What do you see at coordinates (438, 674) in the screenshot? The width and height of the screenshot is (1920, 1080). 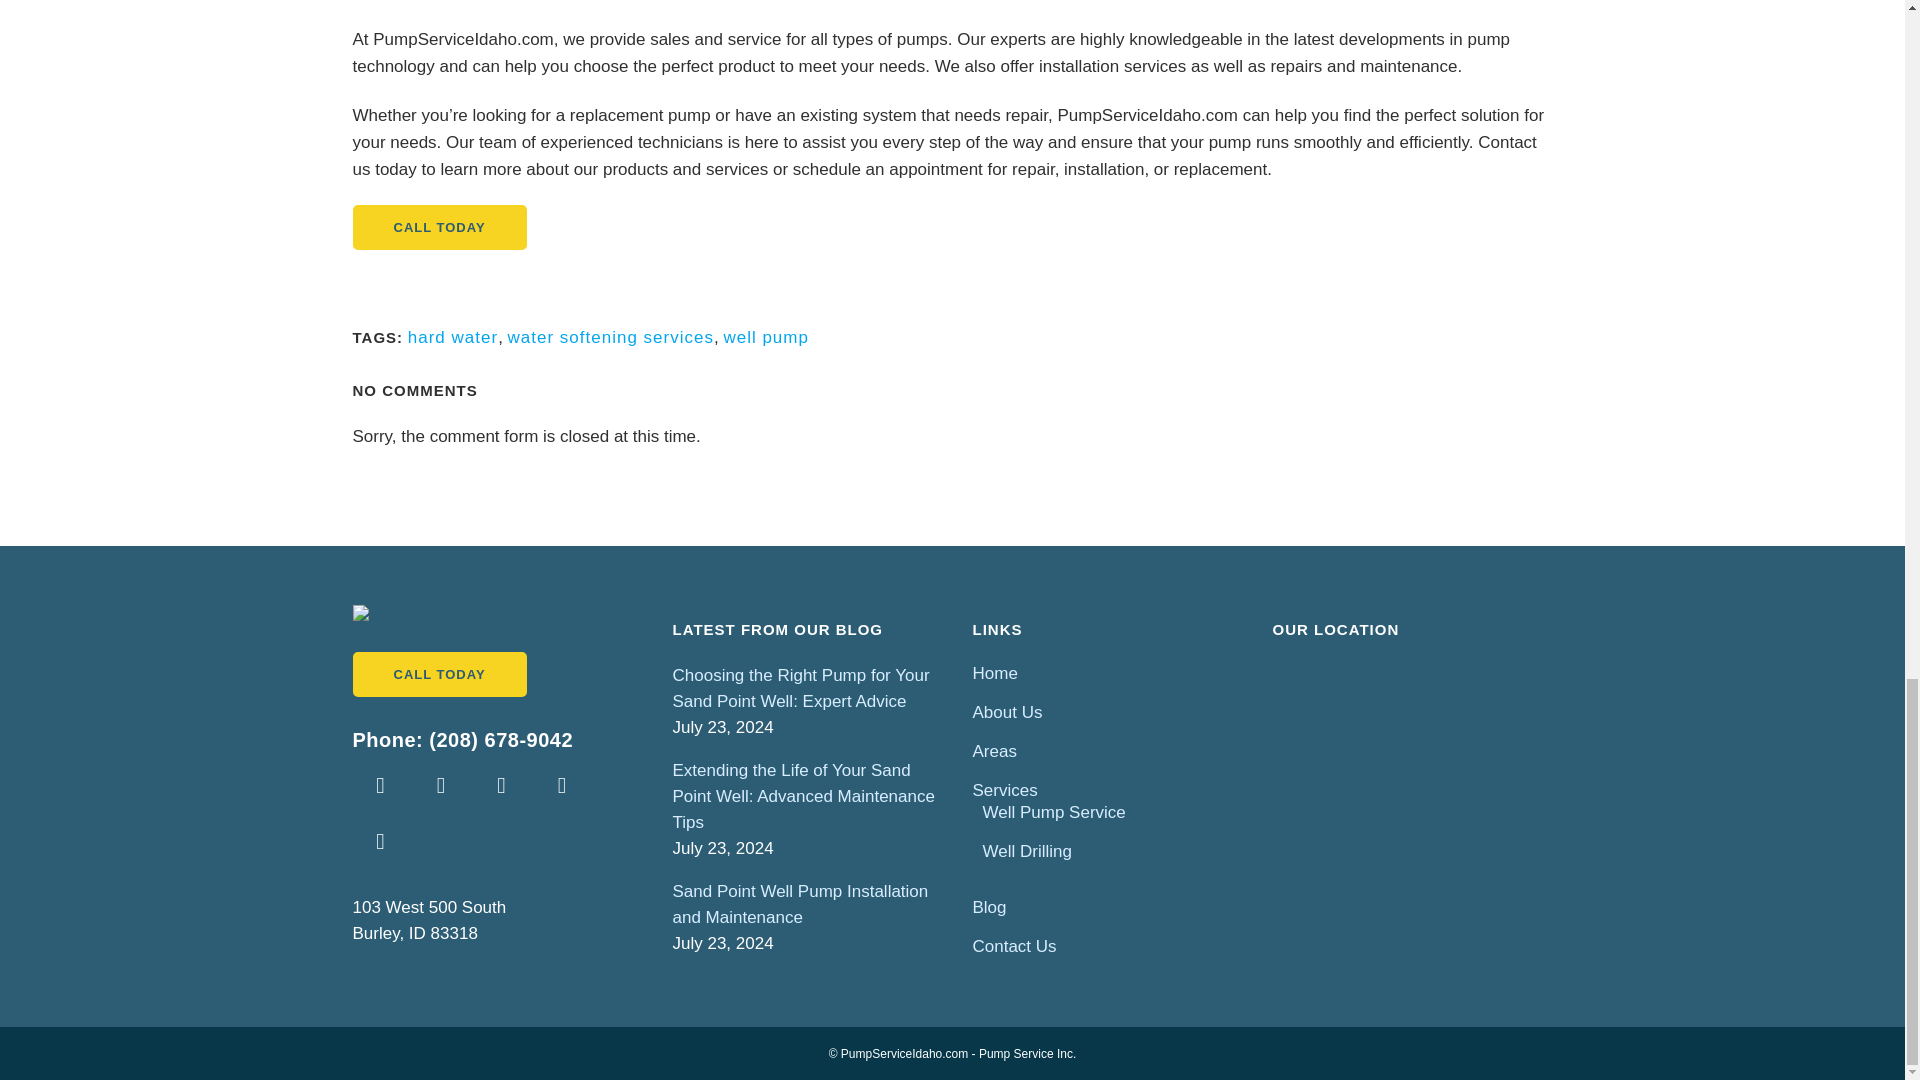 I see `CALL TODAY` at bounding box center [438, 674].